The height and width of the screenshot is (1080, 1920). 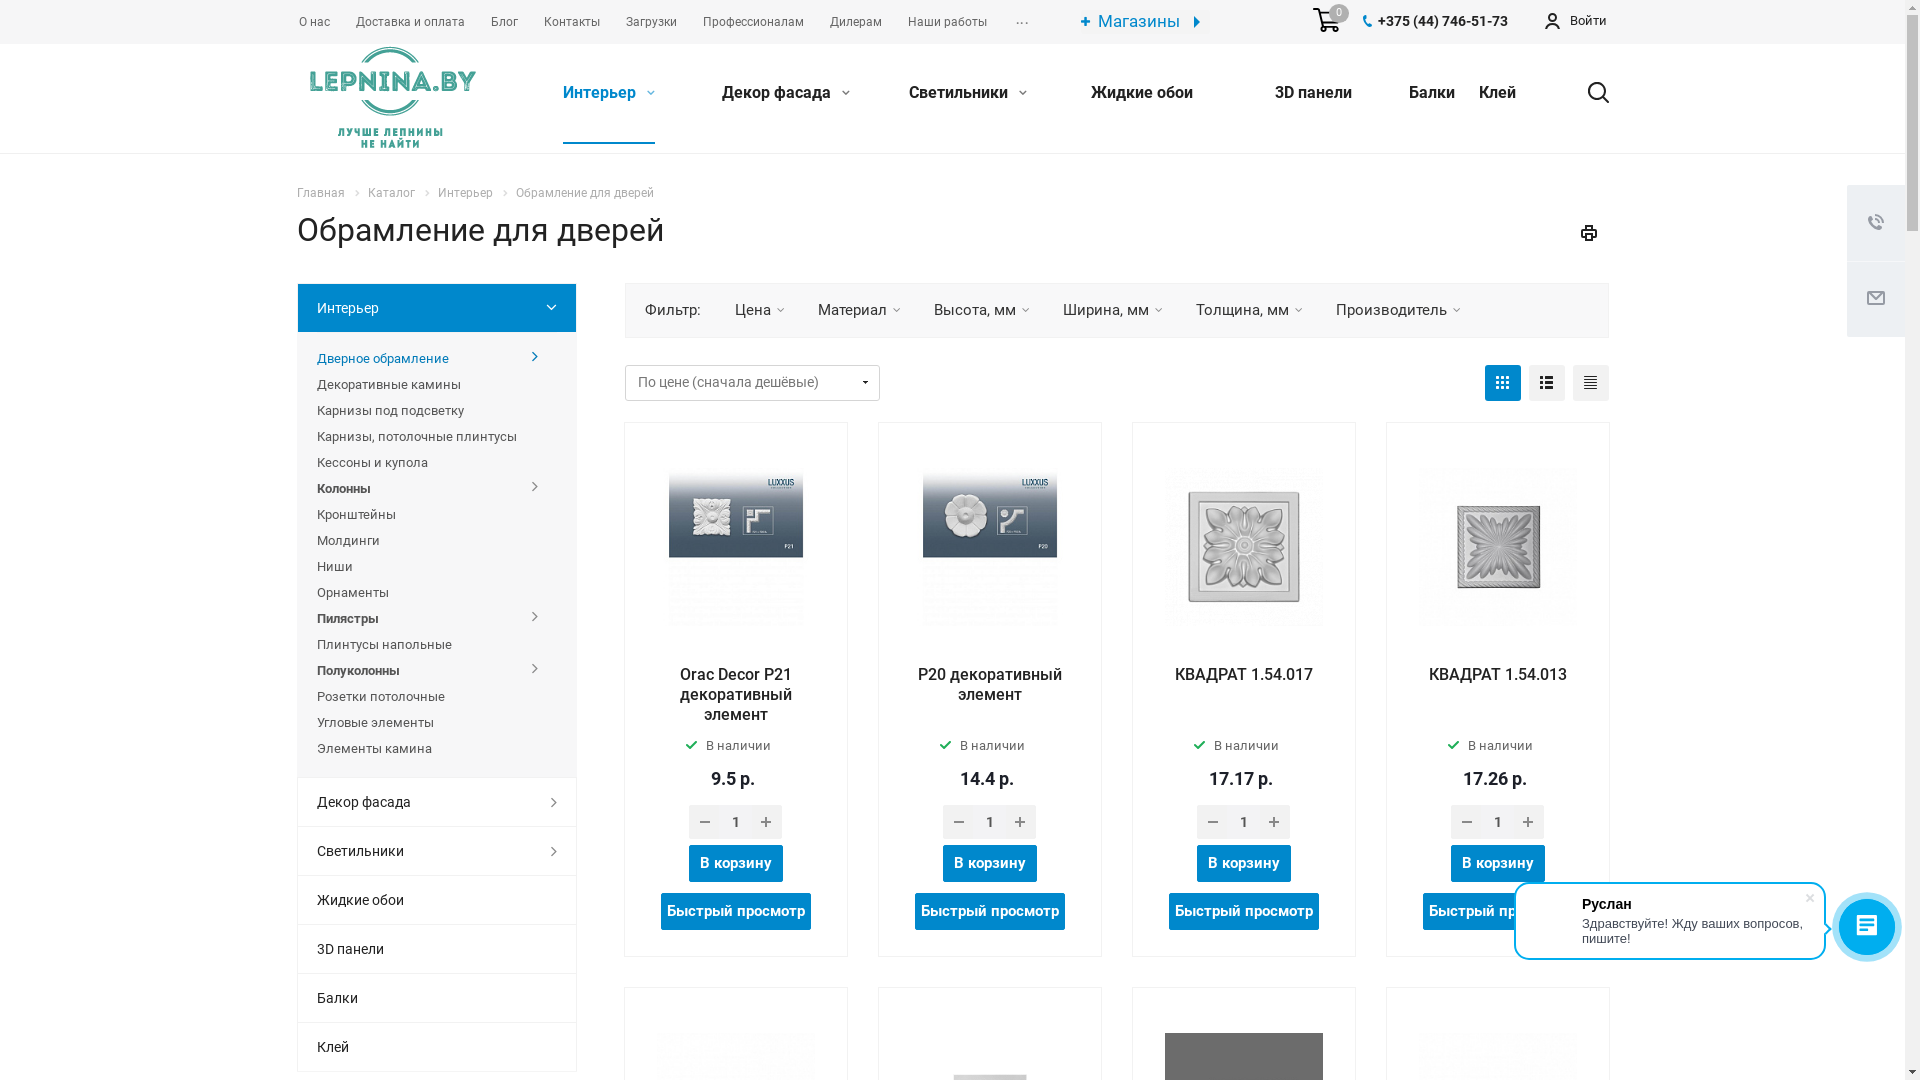 What do you see at coordinates (392, 98) in the screenshot?
I see `lepnina.by` at bounding box center [392, 98].